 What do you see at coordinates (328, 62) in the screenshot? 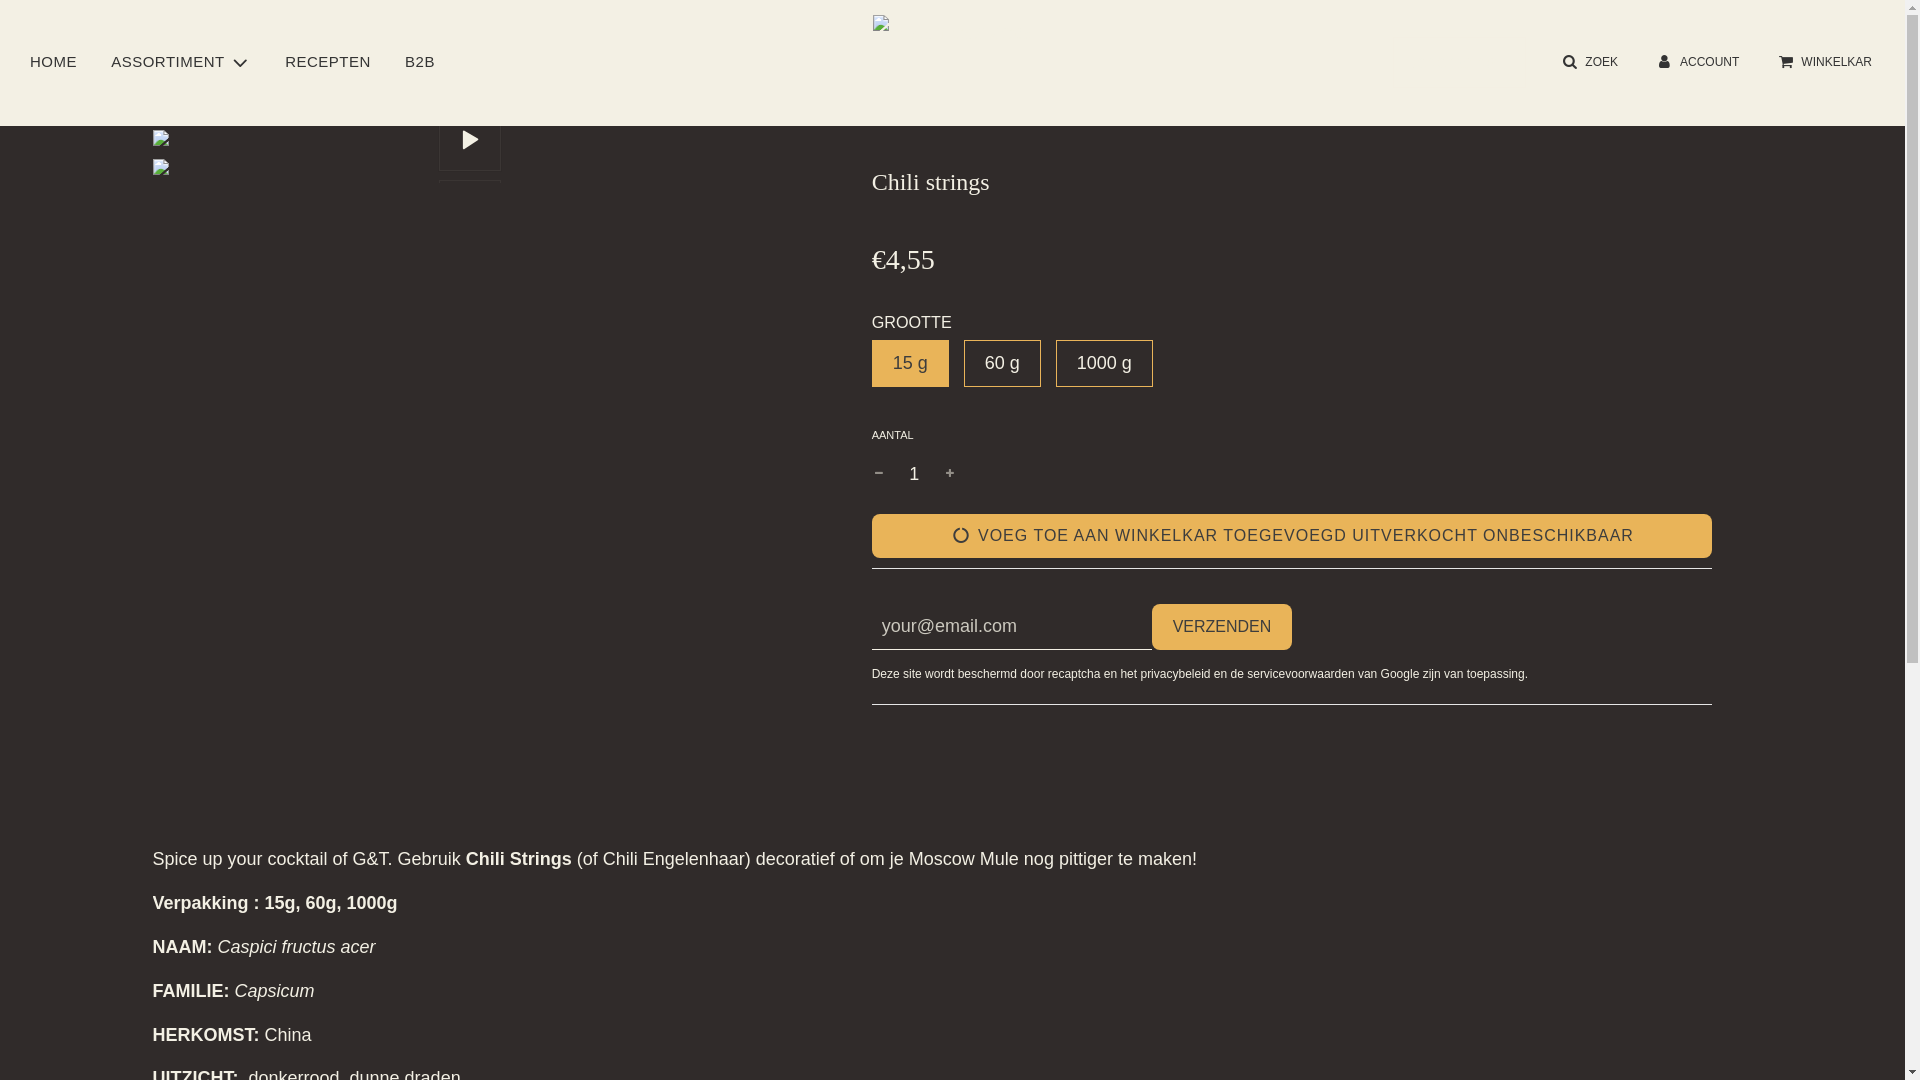
I see `RECEPTEN` at bounding box center [328, 62].